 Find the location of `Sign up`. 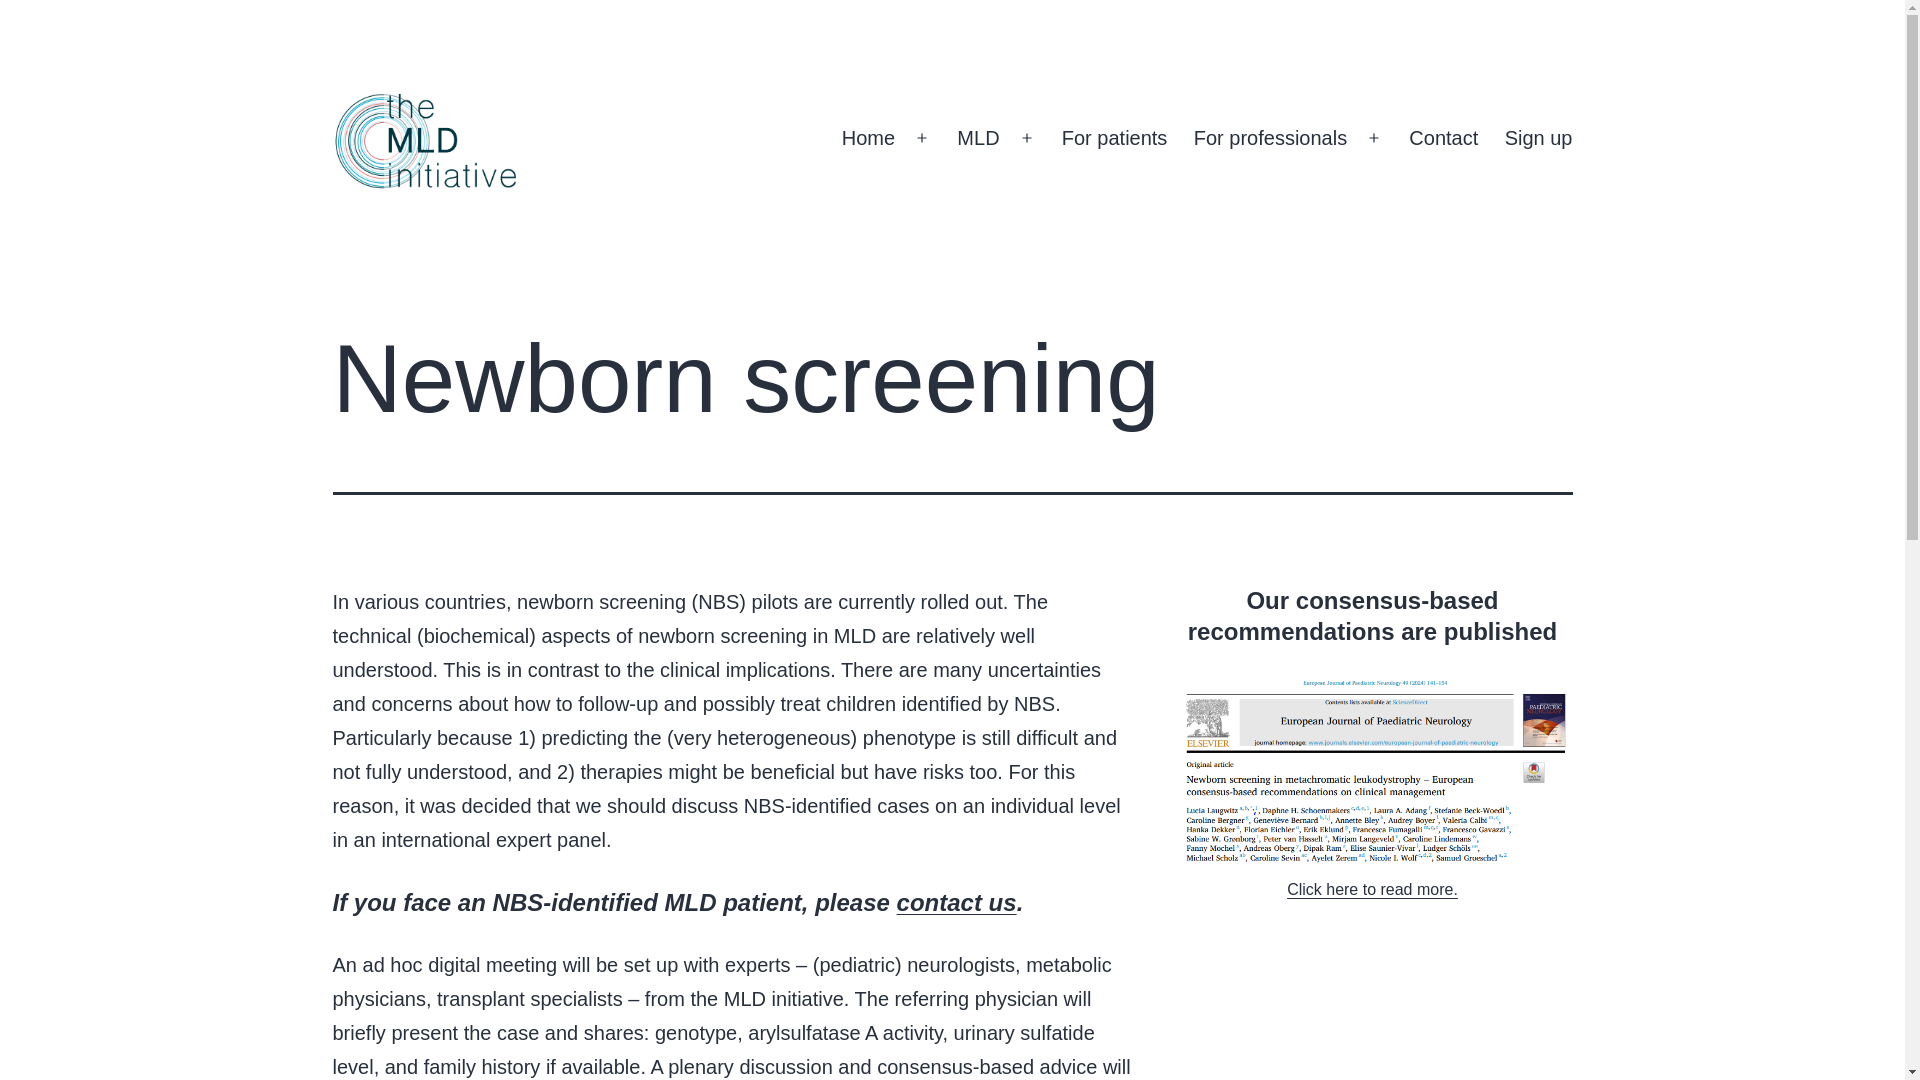

Sign up is located at coordinates (1538, 139).